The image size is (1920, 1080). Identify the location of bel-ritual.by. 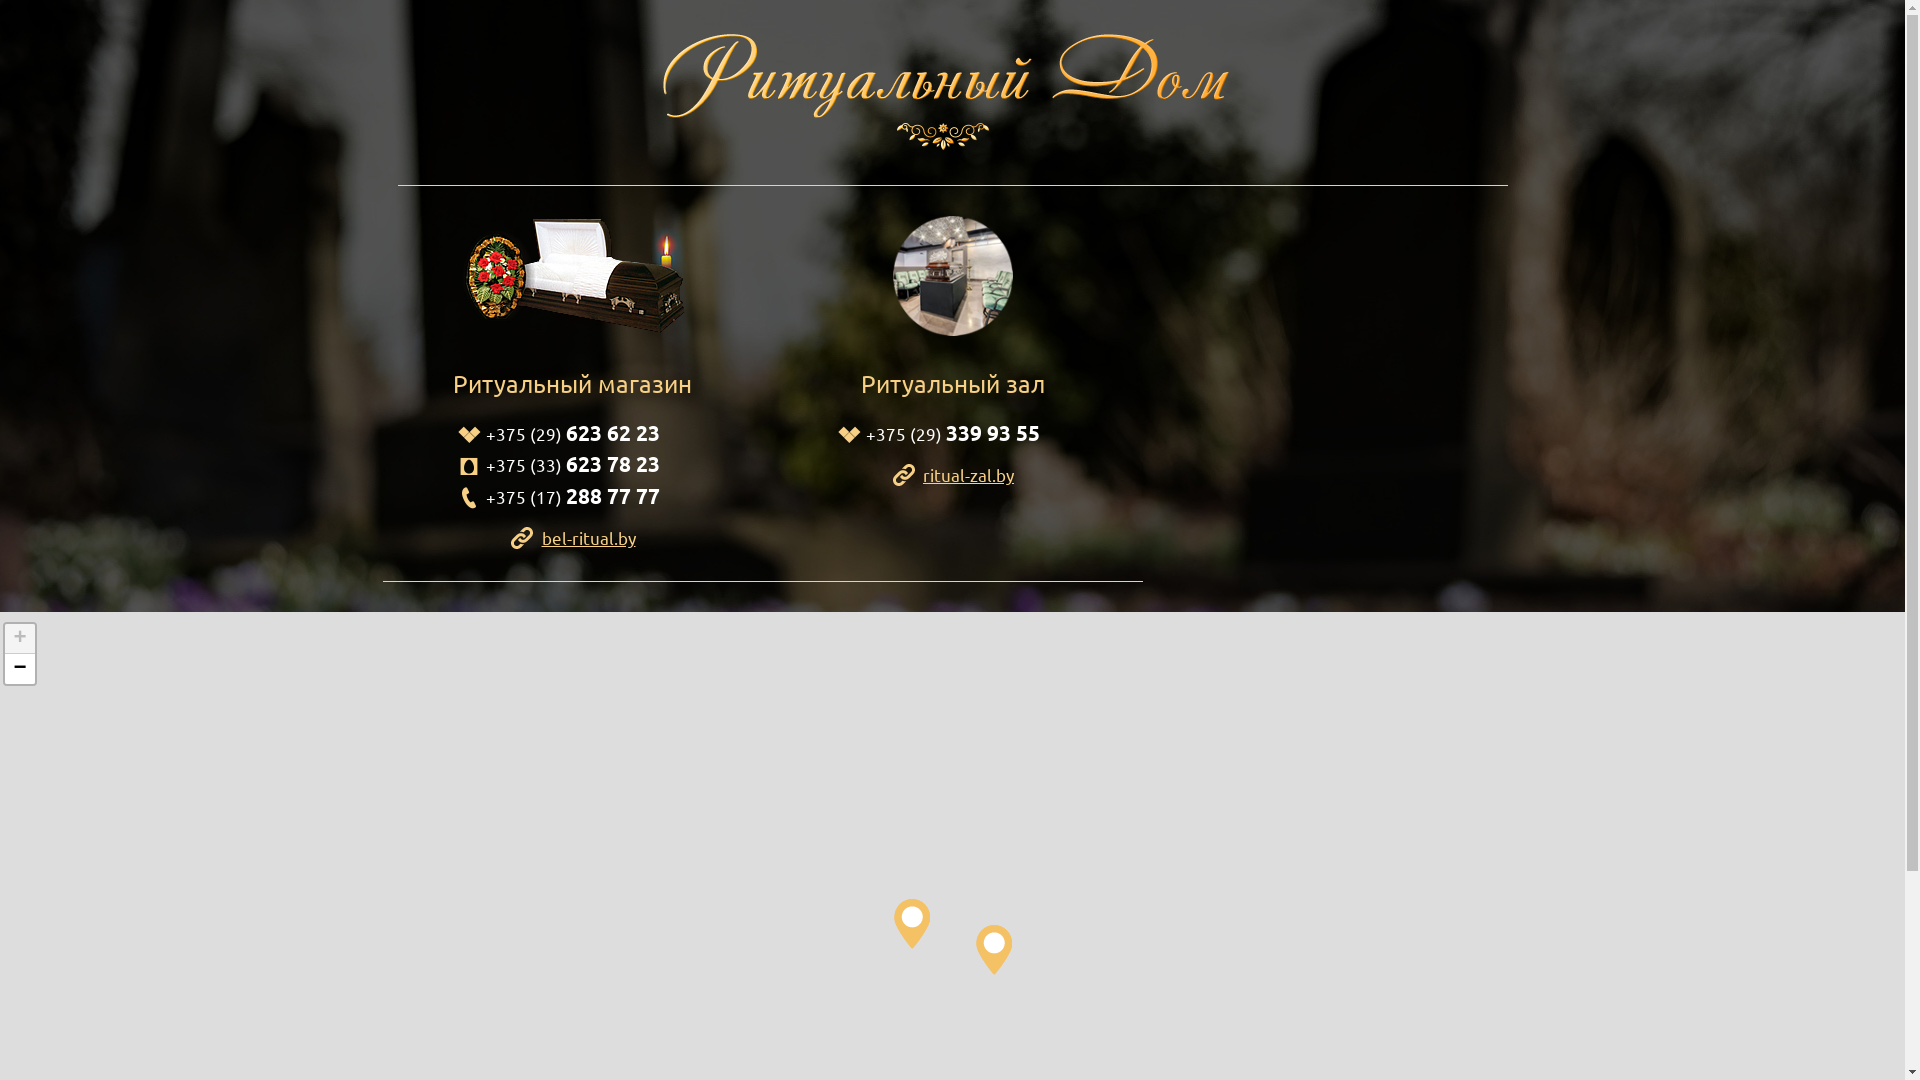
(573, 538).